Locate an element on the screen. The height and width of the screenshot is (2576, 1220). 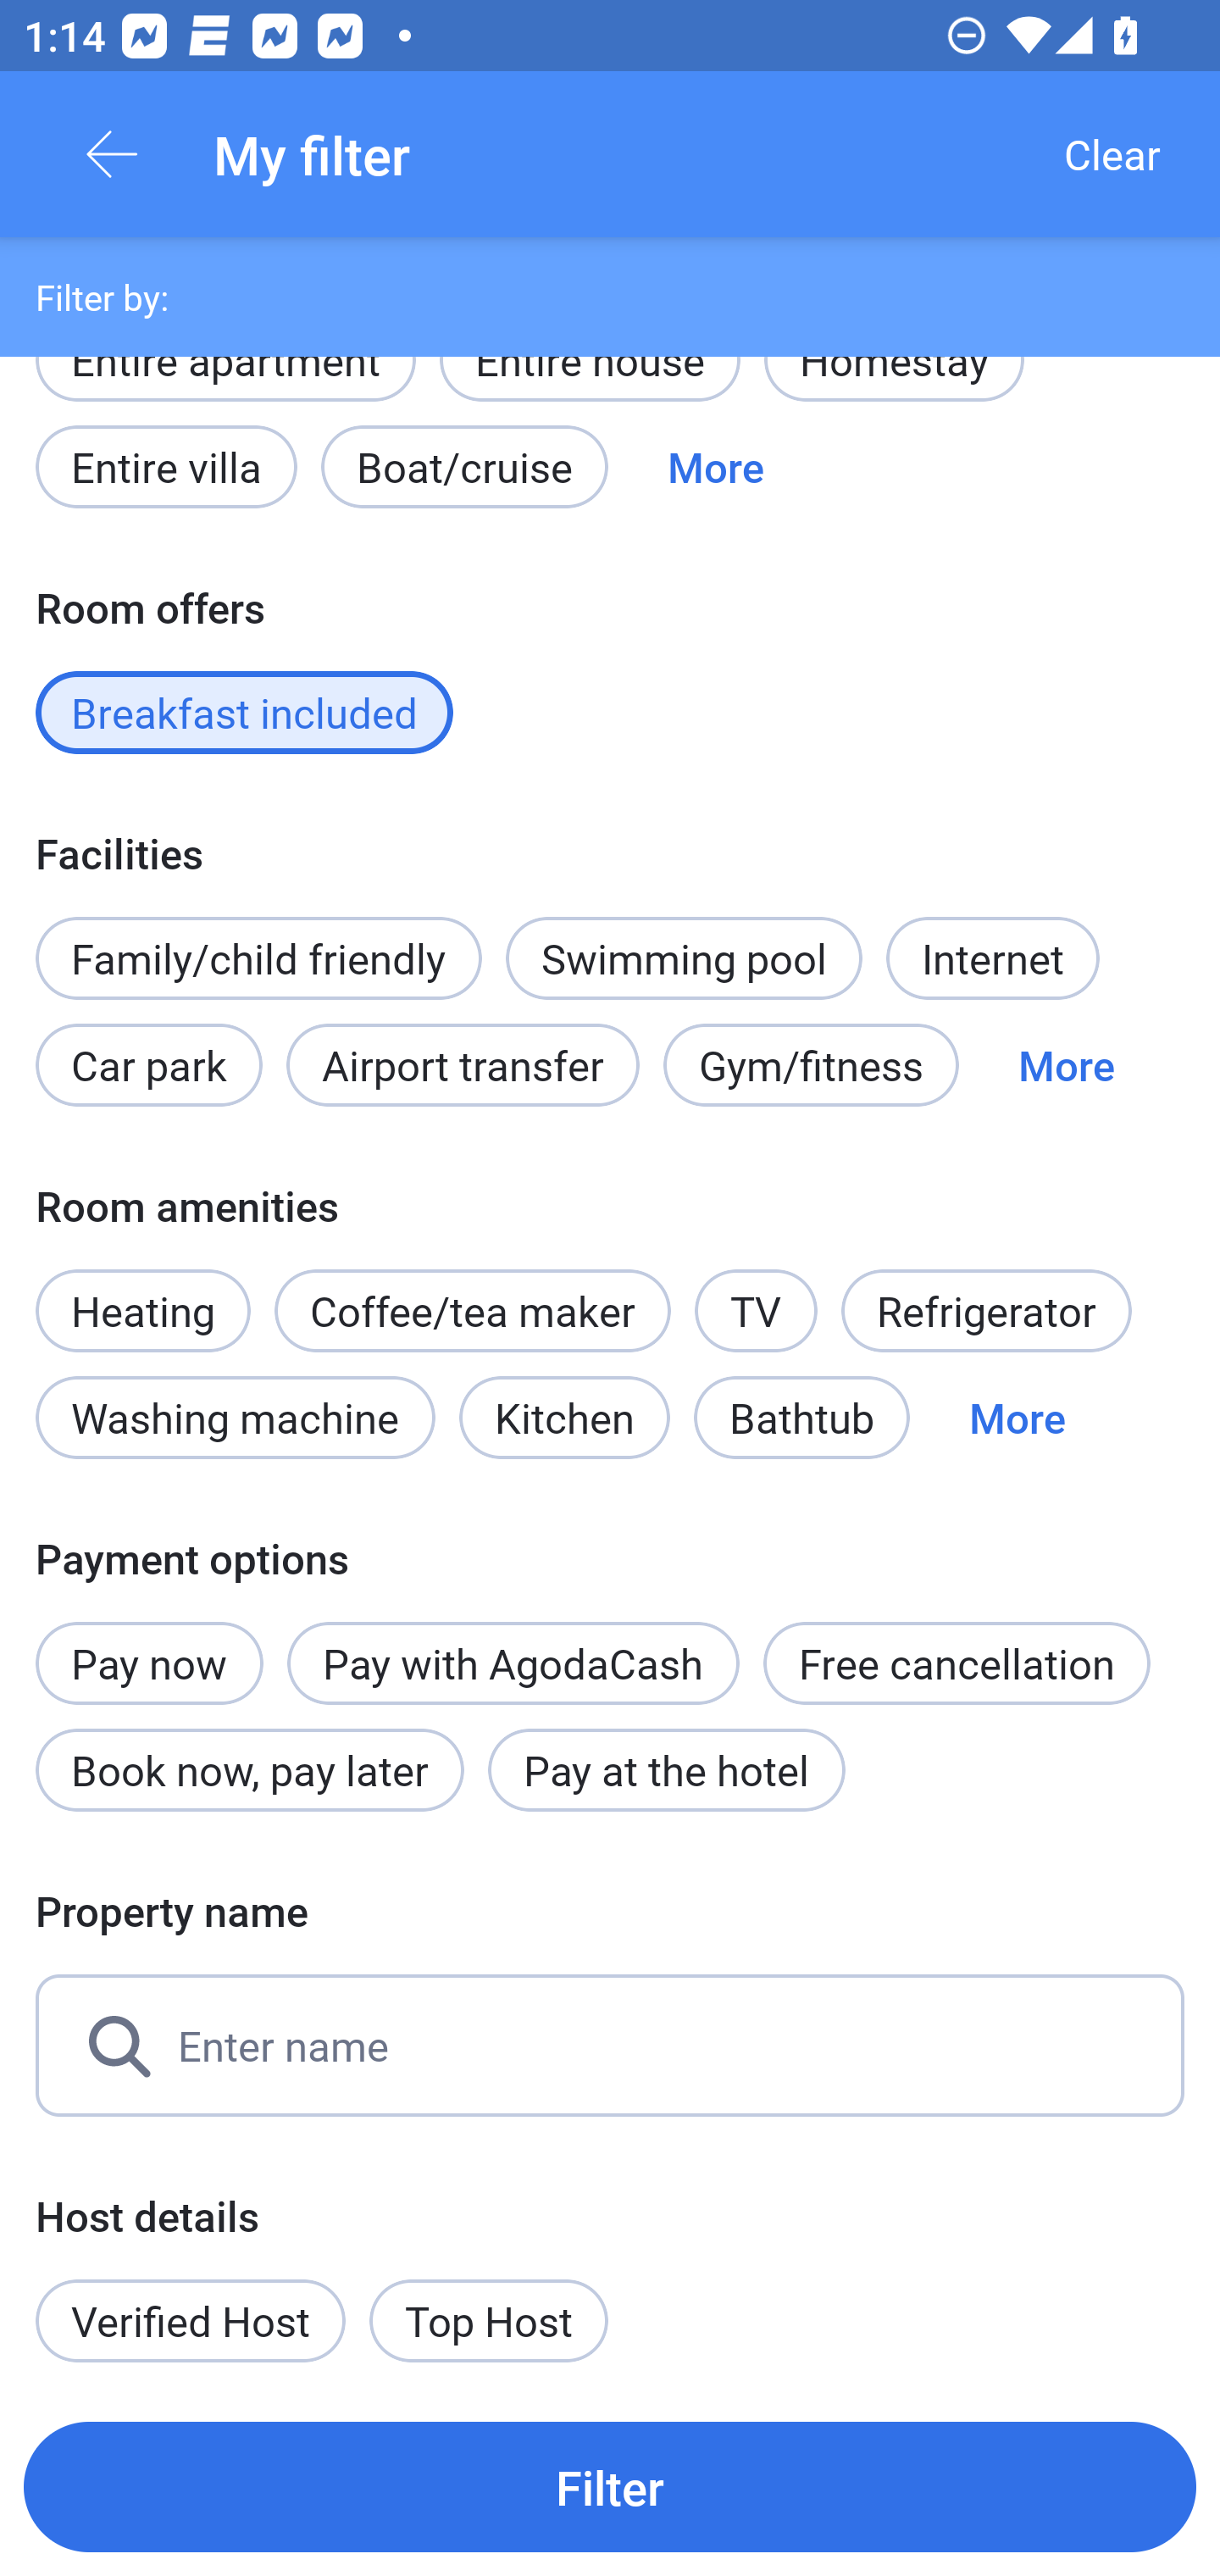
Car park is located at coordinates (148, 1064).